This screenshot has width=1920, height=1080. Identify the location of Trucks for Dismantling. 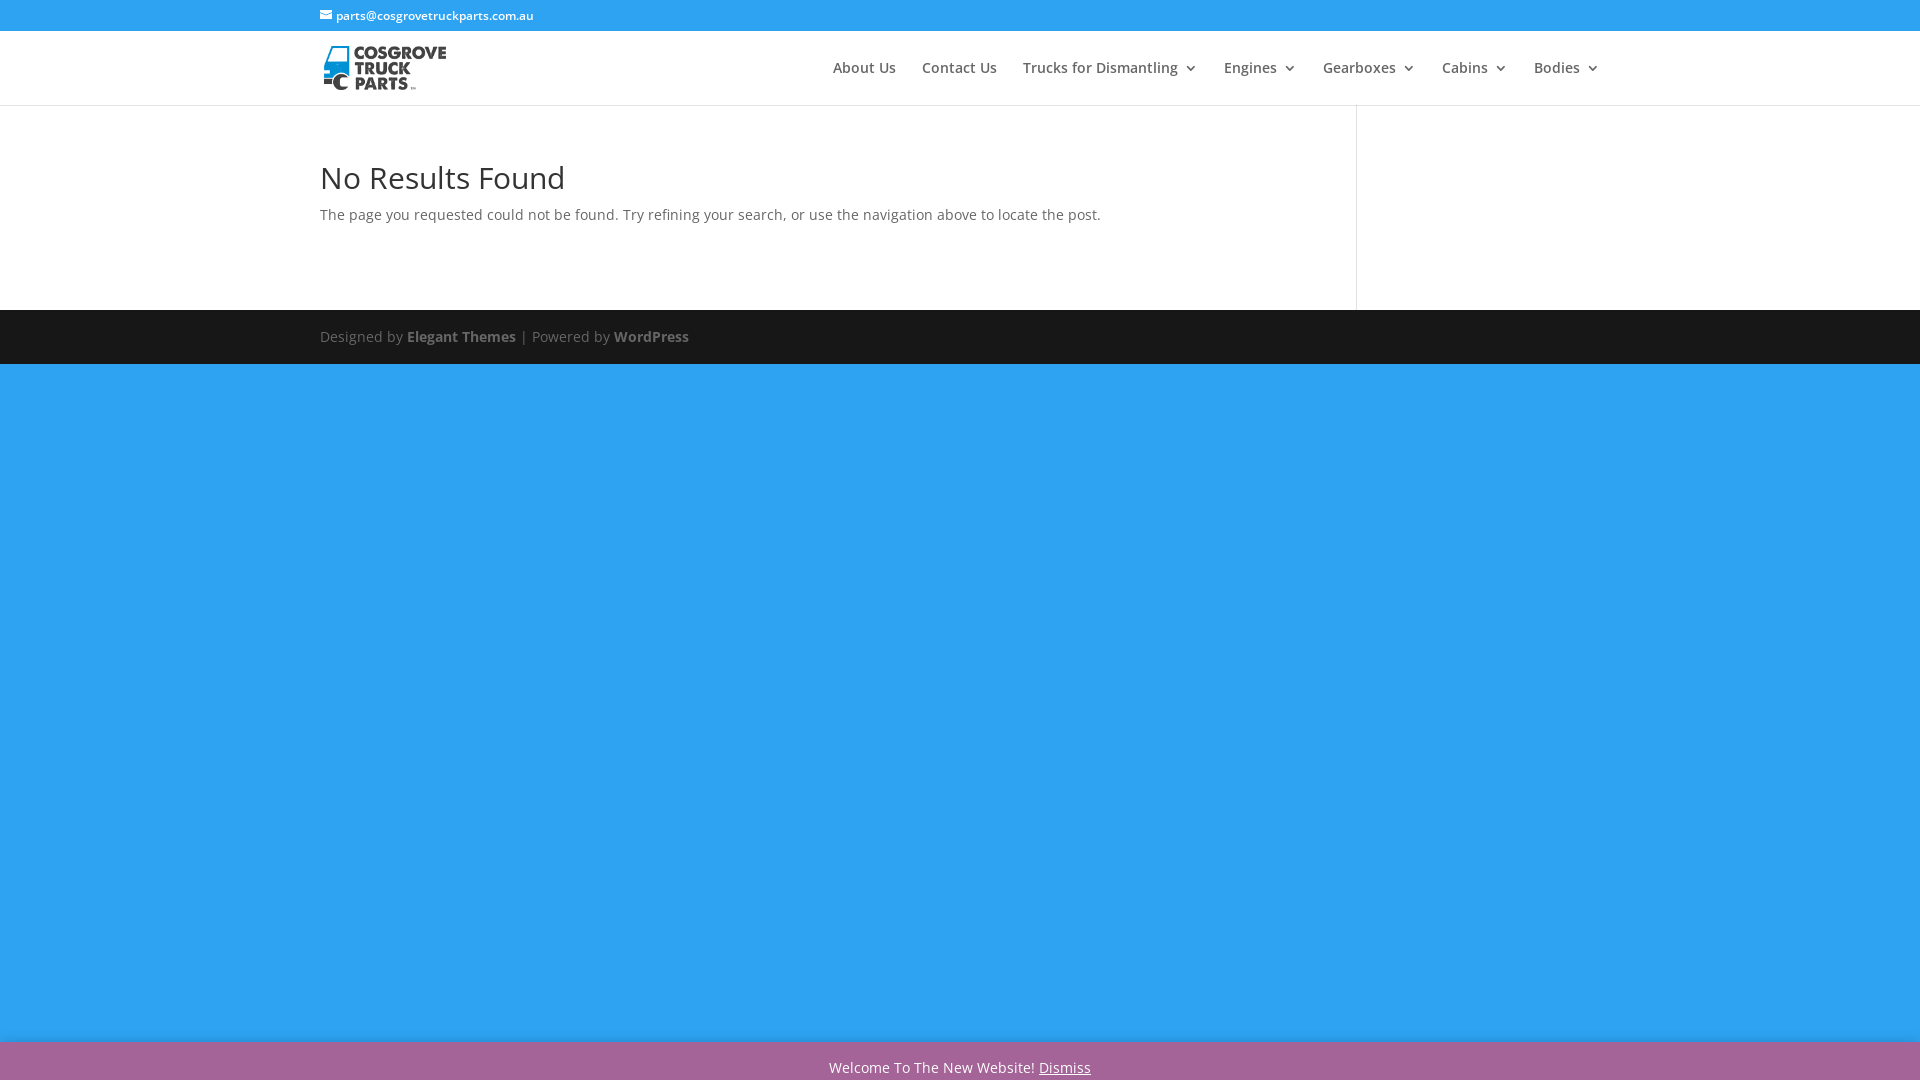
(1110, 83).